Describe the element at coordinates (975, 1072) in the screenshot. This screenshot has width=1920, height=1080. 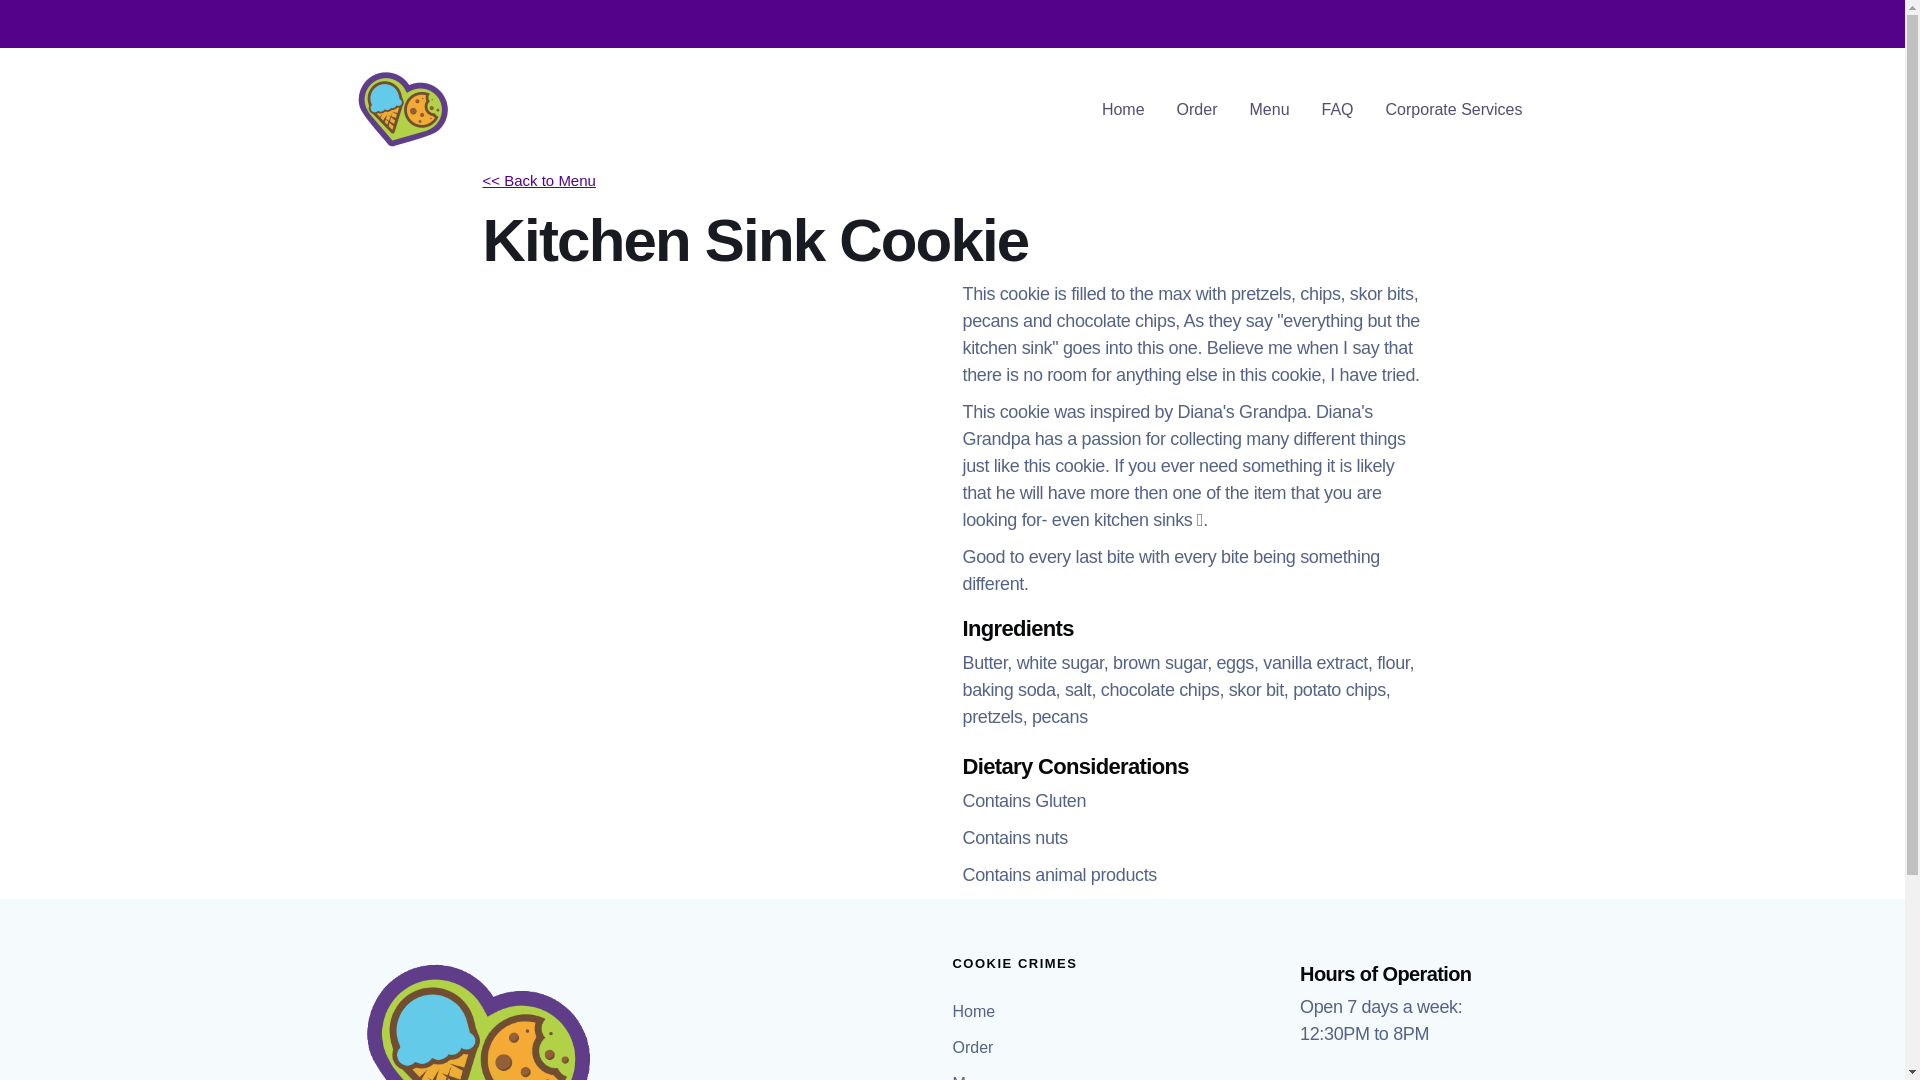
I see `Menu` at that location.